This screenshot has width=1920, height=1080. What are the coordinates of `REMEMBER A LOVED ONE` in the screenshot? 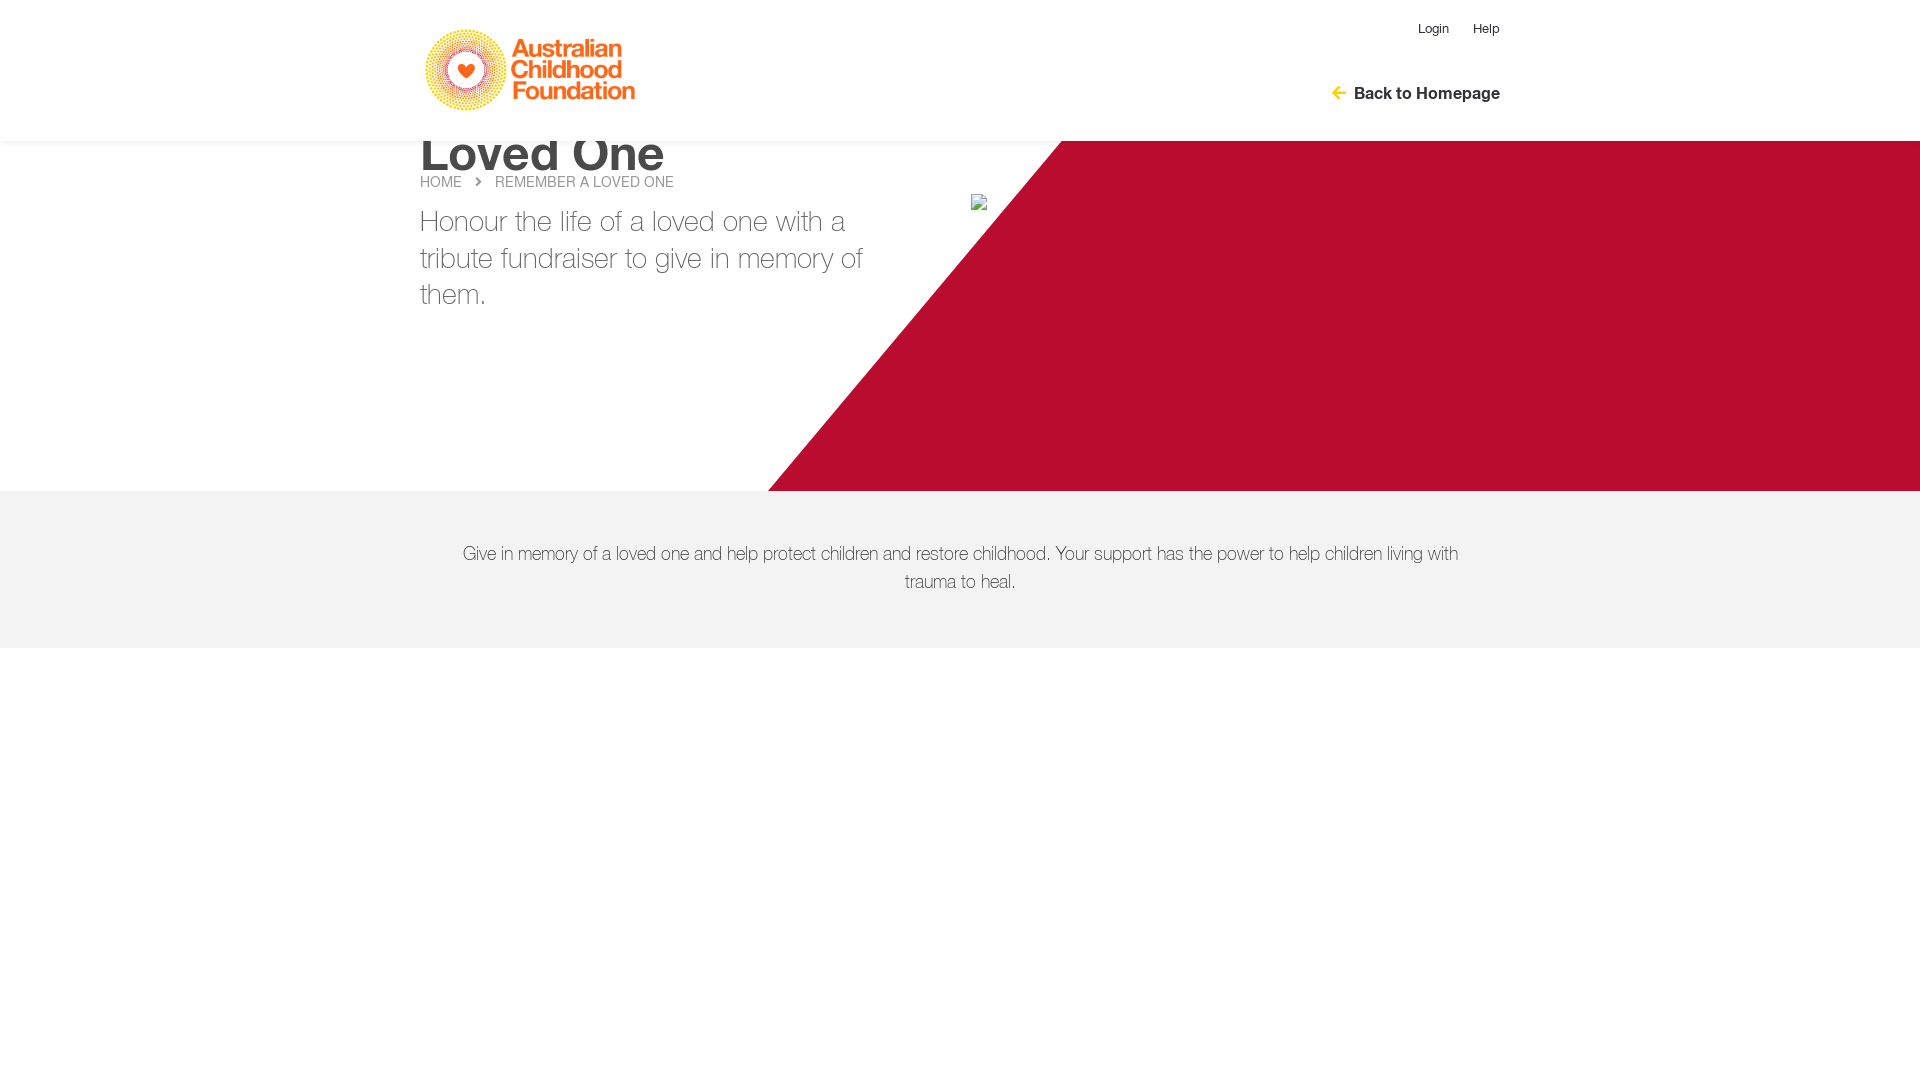 It's located at (583, 183).